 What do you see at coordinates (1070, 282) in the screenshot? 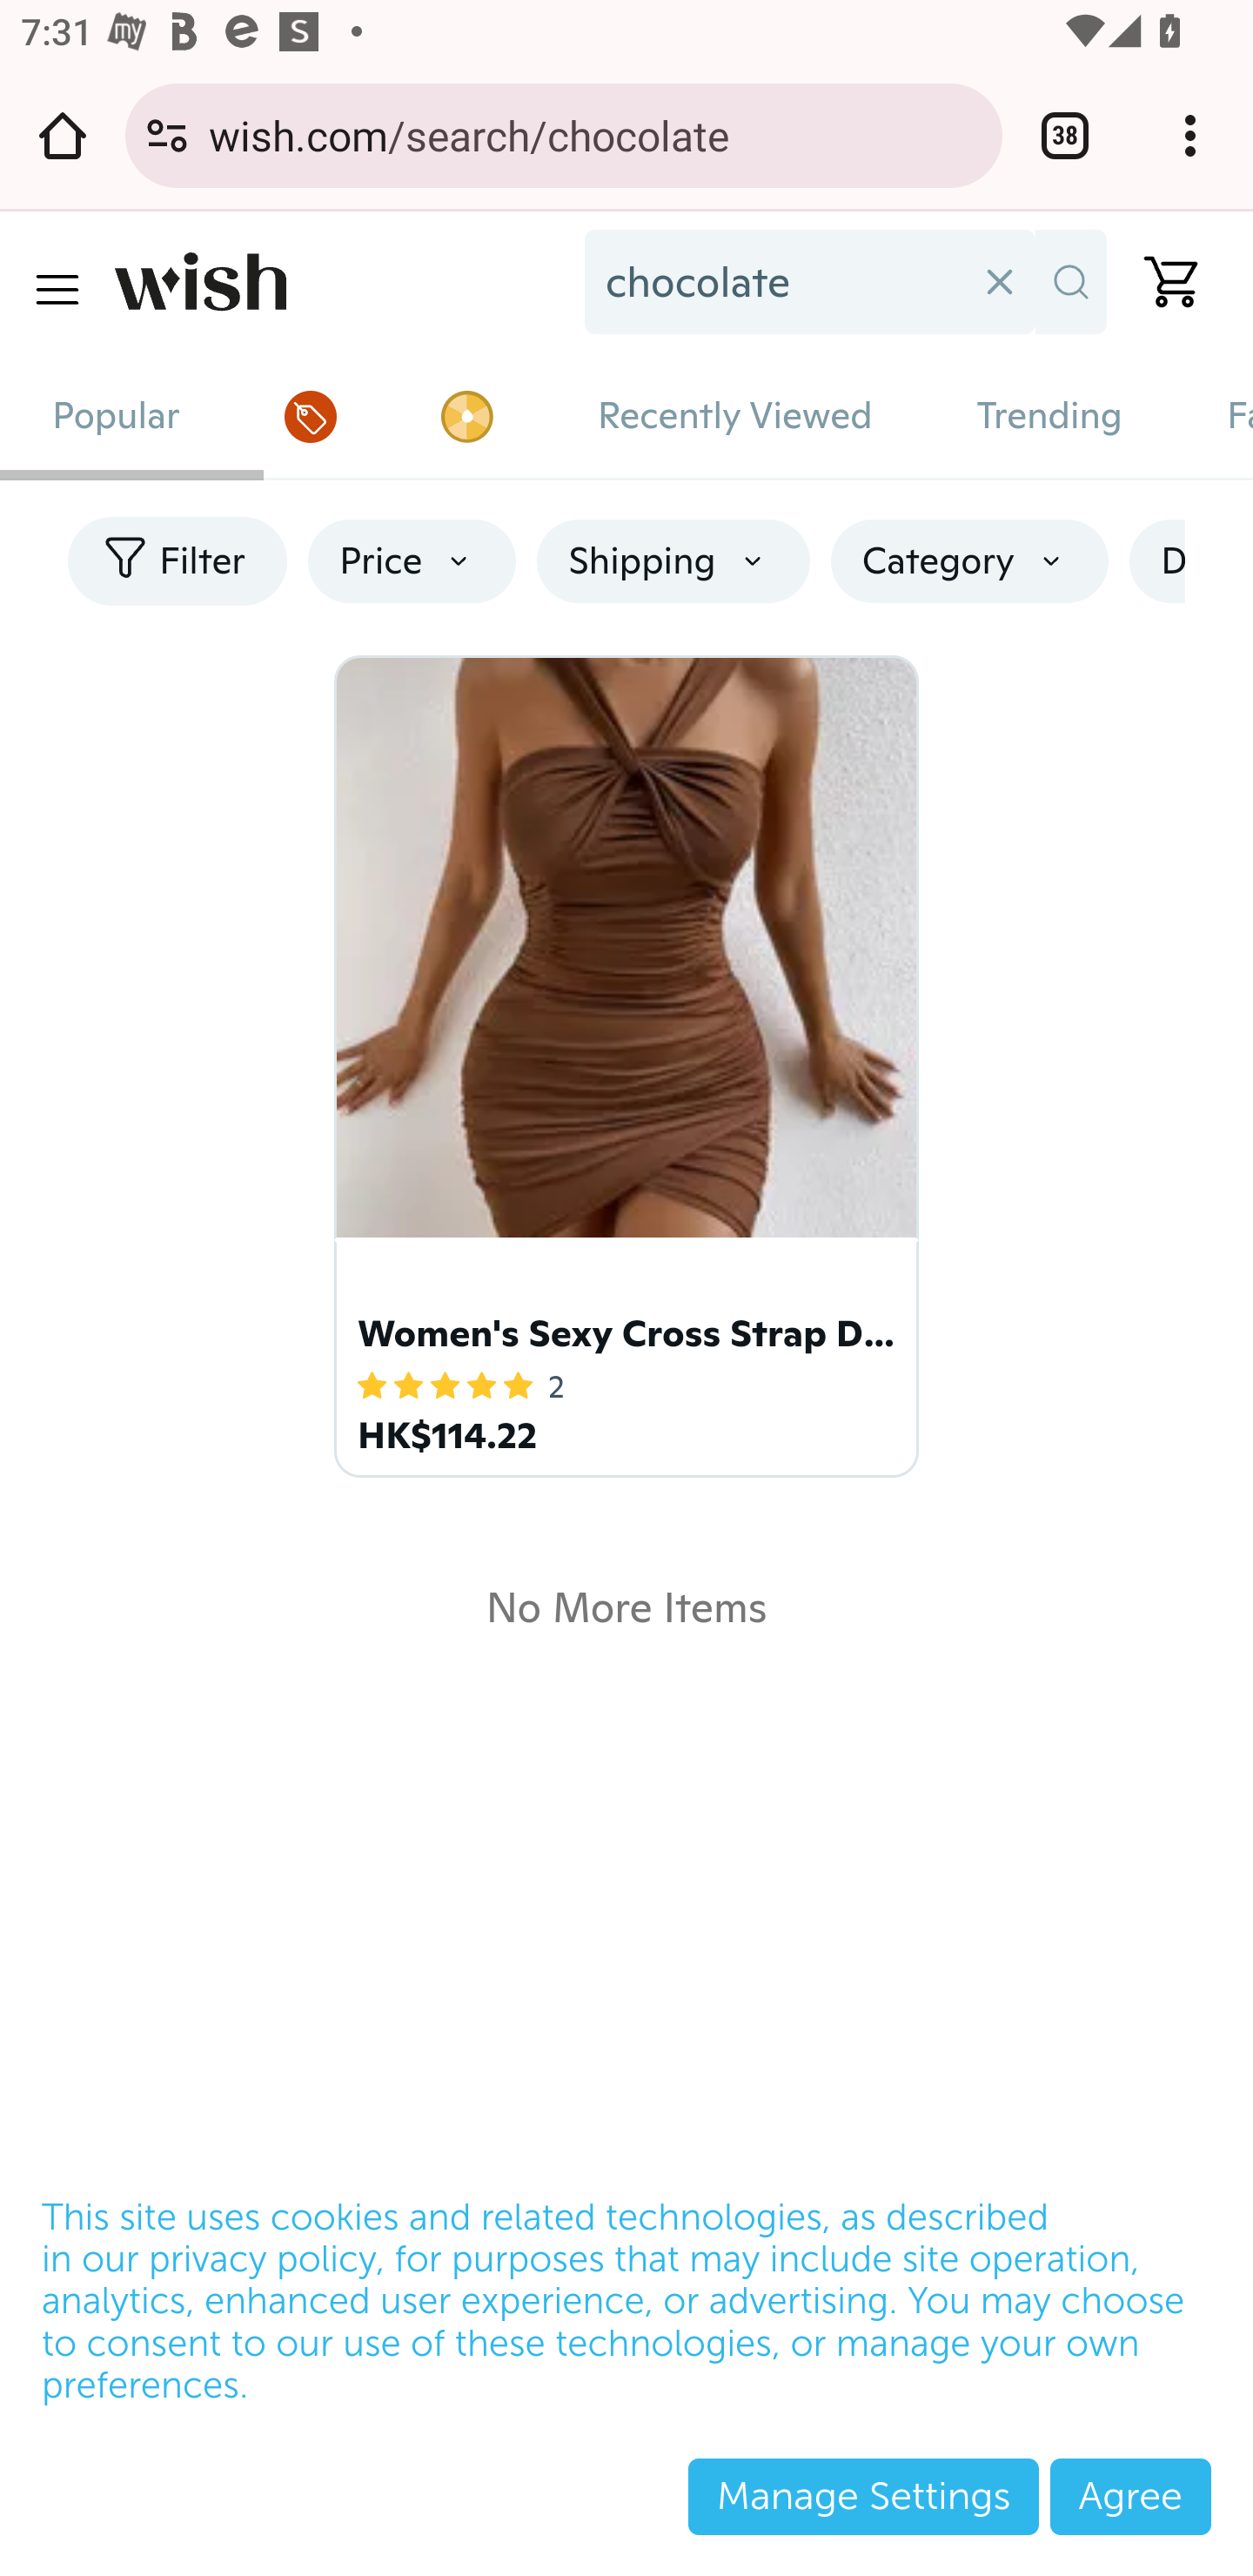
I see `Search` at bounding box center [1070, 282].